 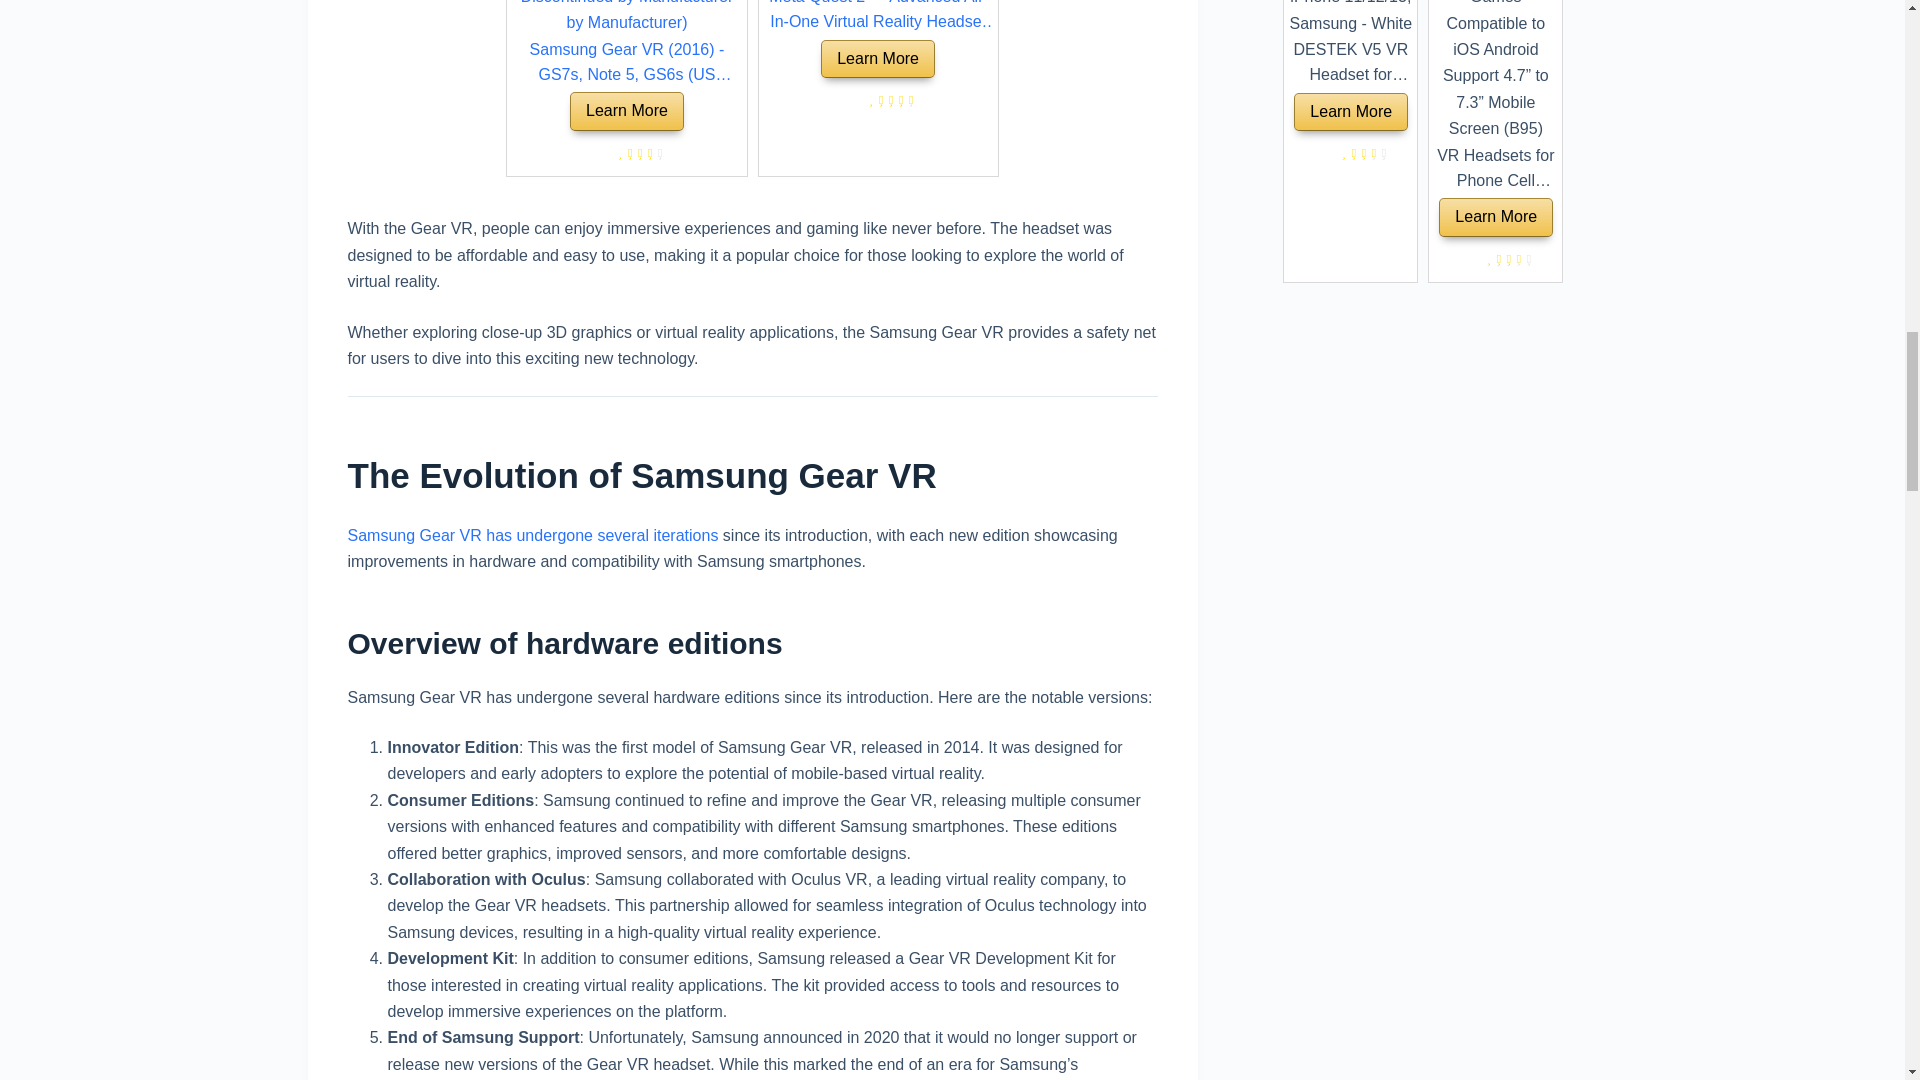 What do you see at coordinates (617, 154) in the screenshot?
I see `4.1 de 5` at bounding box center [617, 154].